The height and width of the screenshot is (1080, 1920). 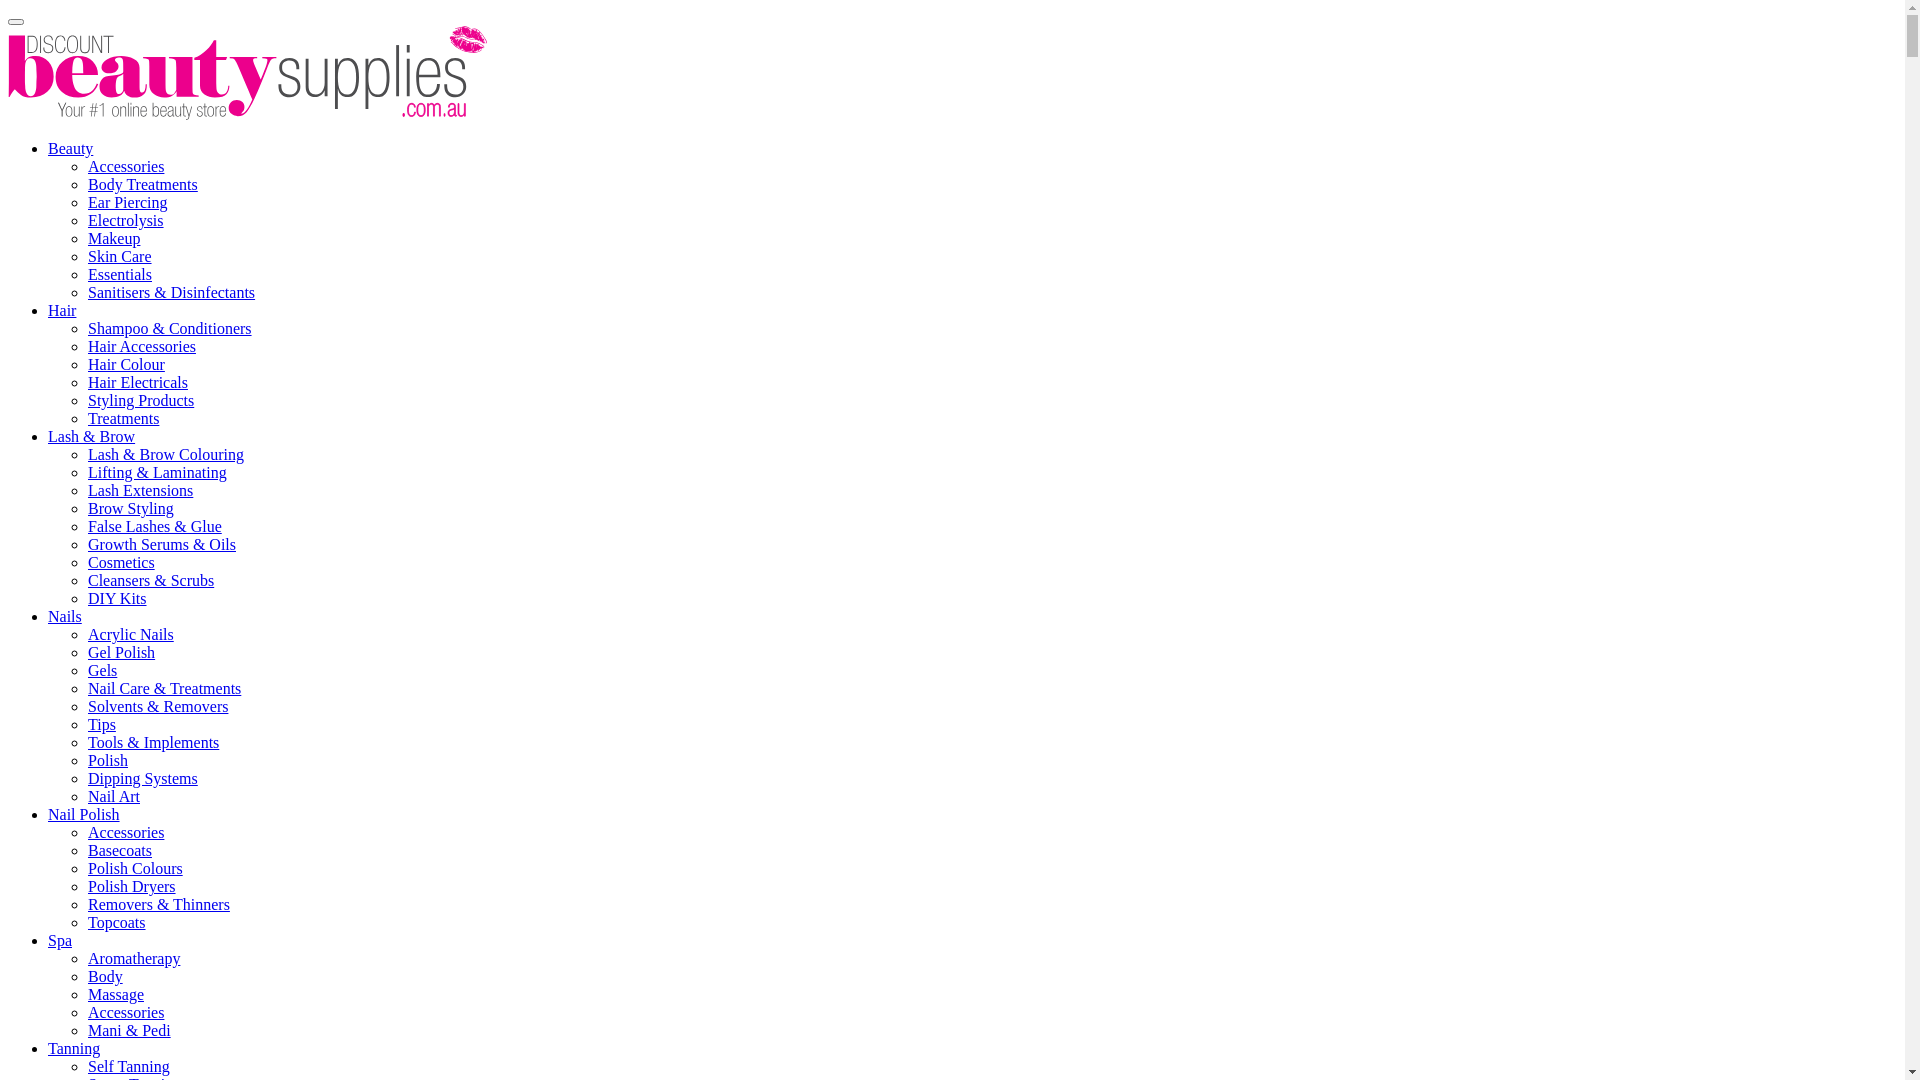 What do you see at coordinates (60, 940) in the screenshot?
I see `Spa` at bounding box center [60, 940].